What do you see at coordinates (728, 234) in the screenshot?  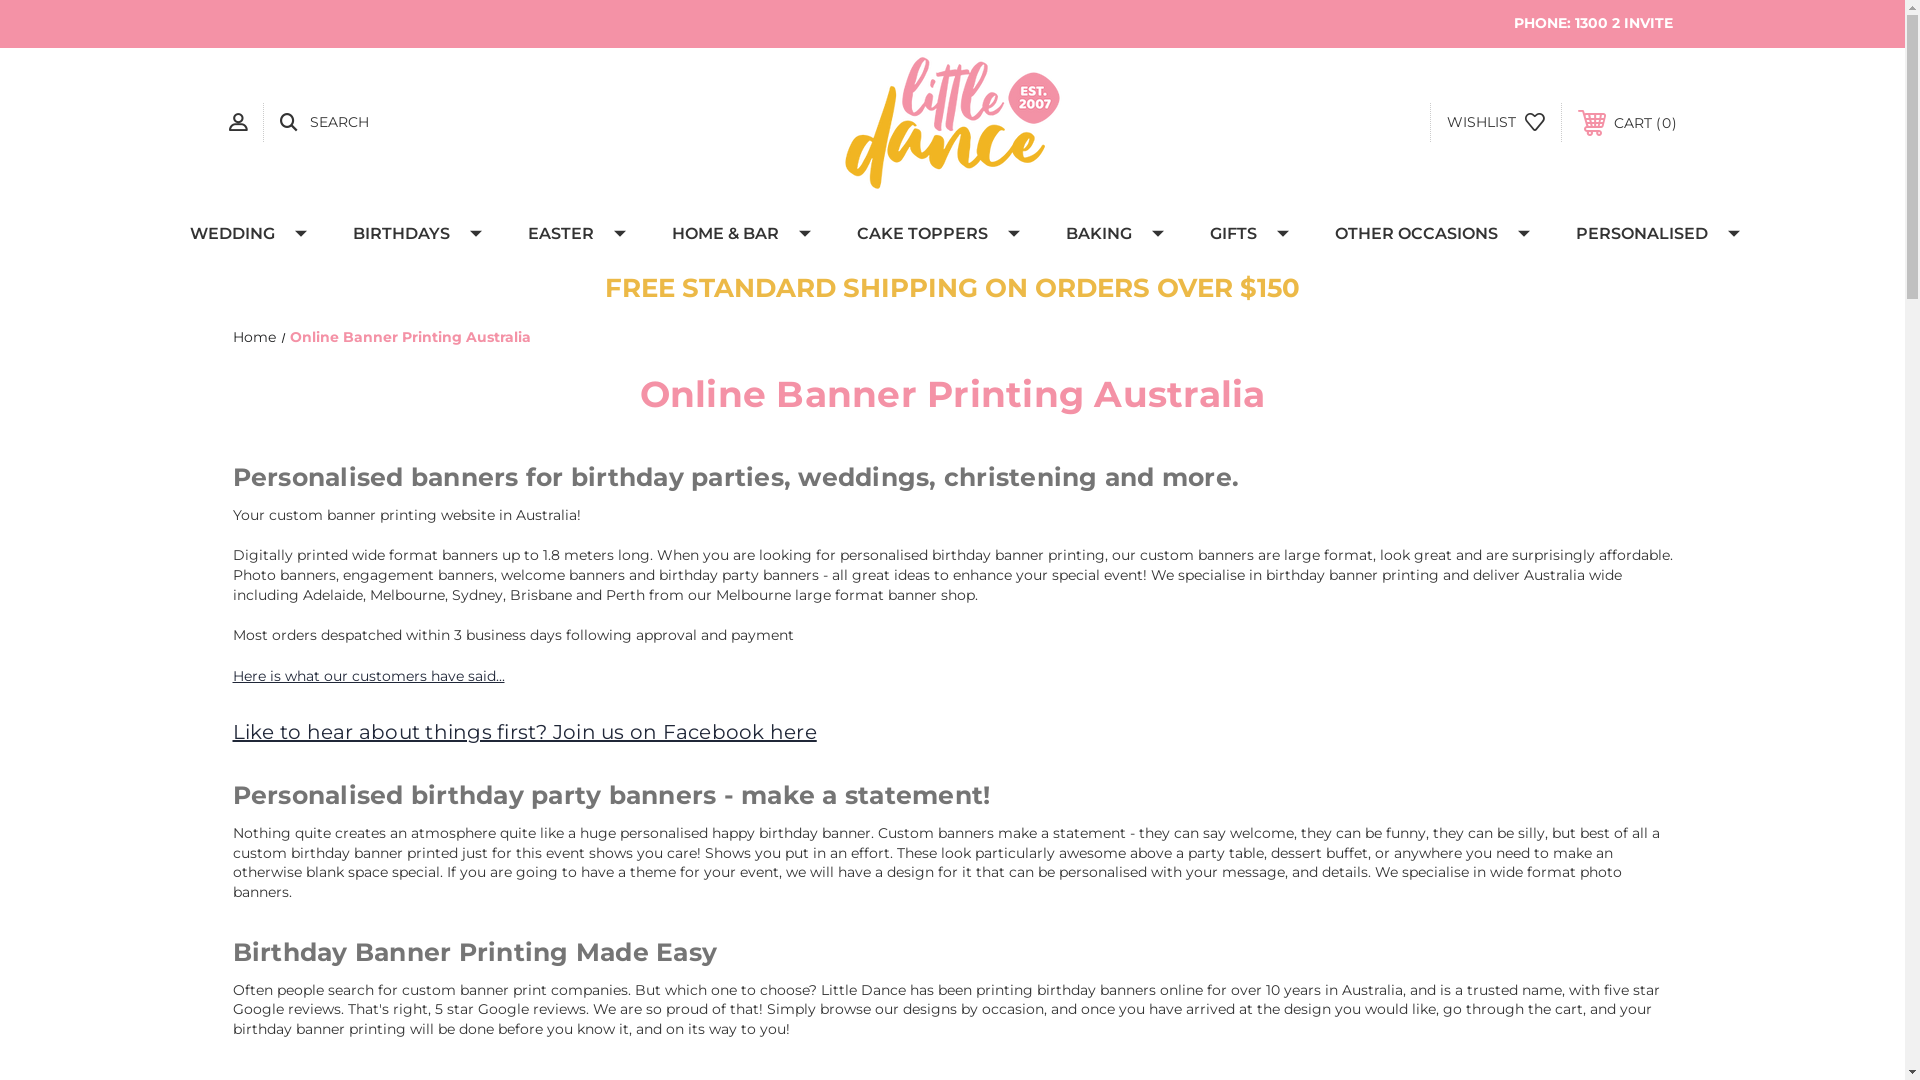 I see `HOME & BAR` at bounding box center [728, 234].